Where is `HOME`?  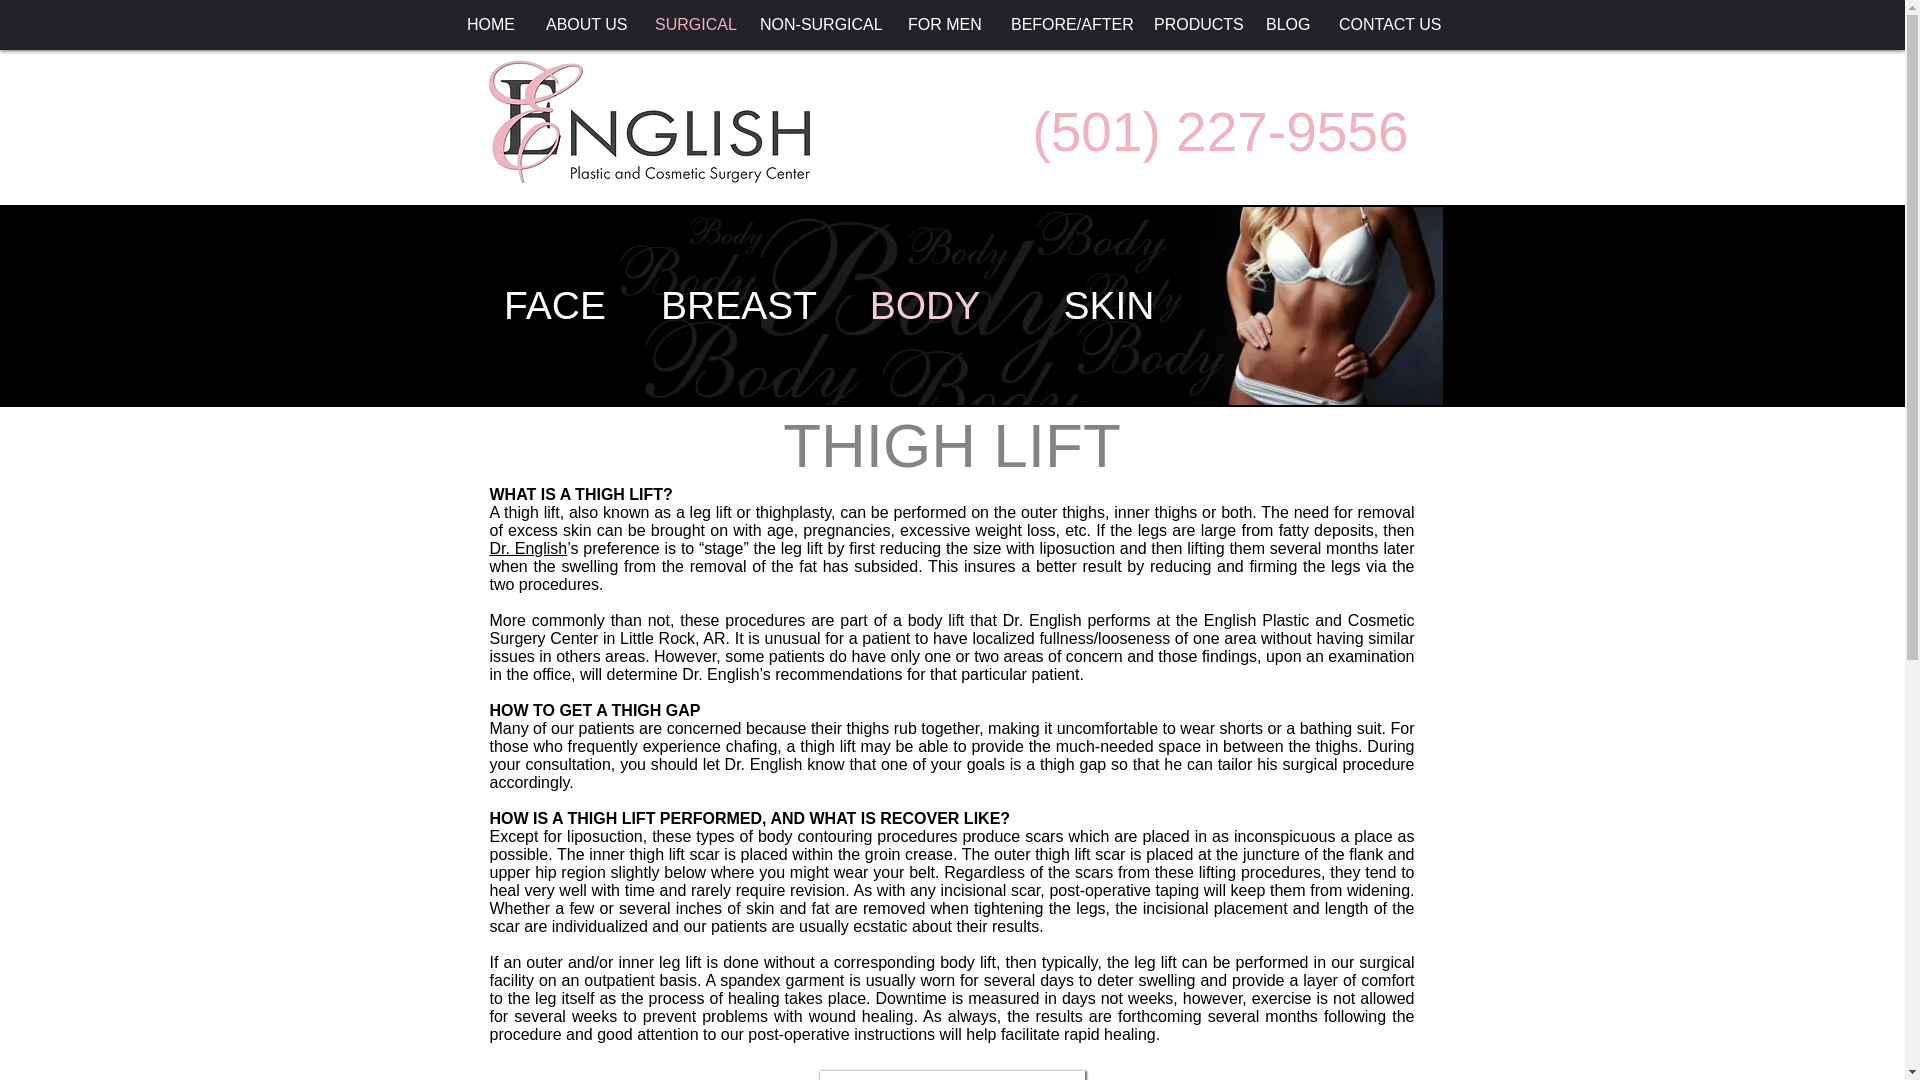 HOME is located at coordinates (490, 24).